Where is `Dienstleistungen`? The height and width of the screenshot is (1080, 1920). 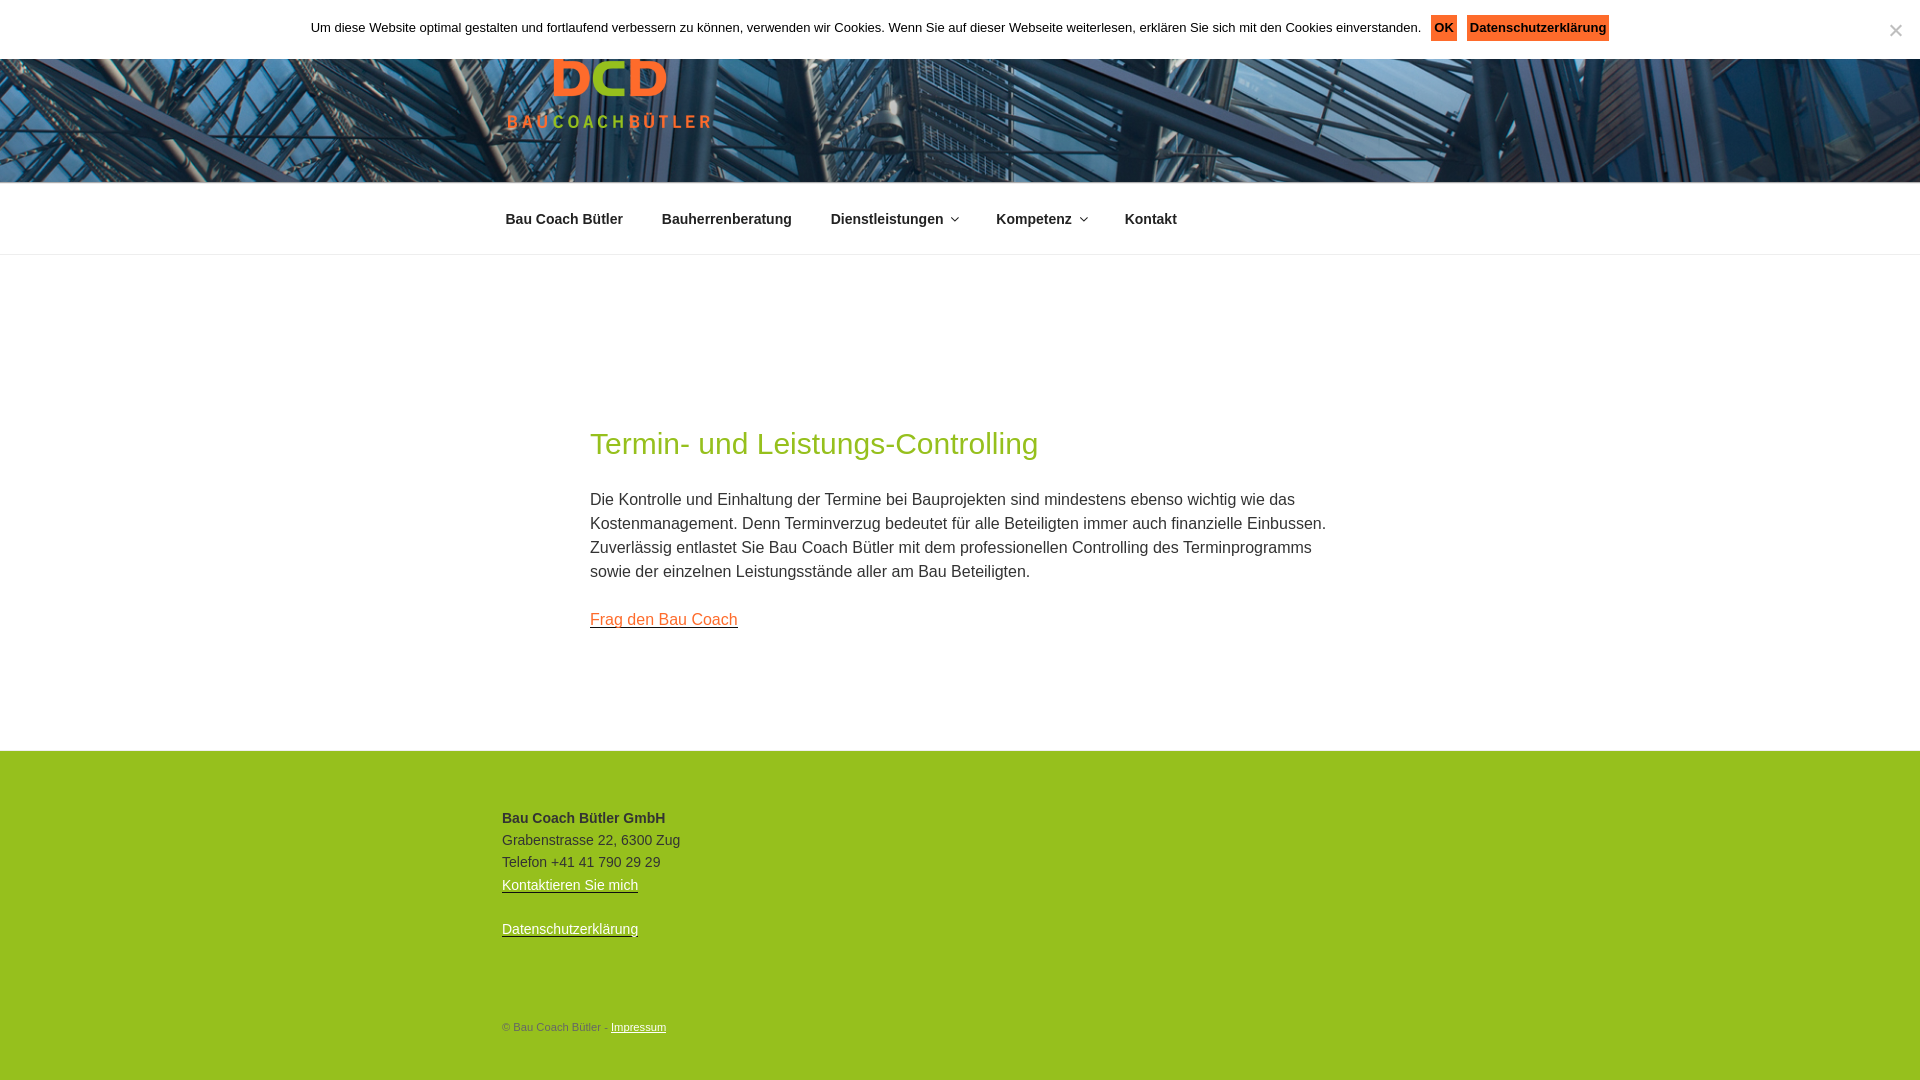 Dienstleistungen is located at coordinates (894, 218).